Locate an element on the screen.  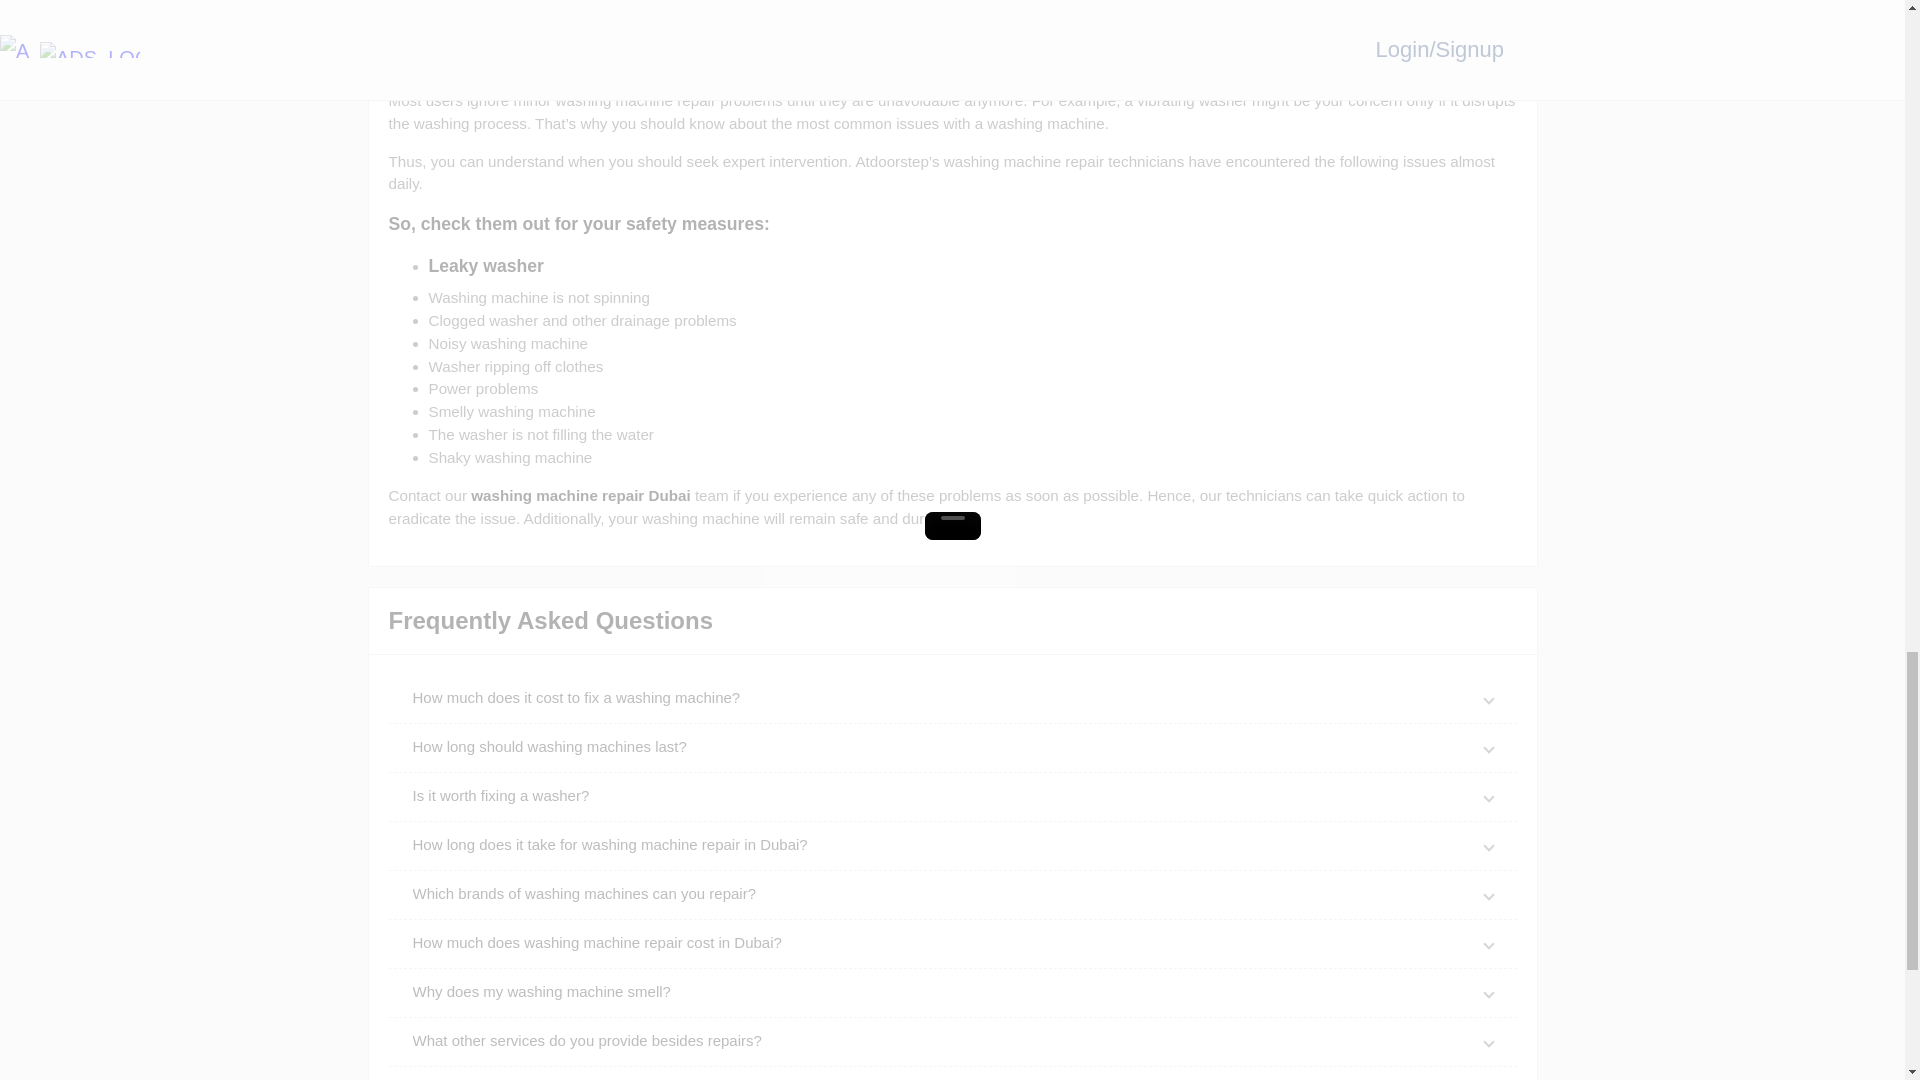
washing machine repair Dubai is located at coordinates (580, 496).